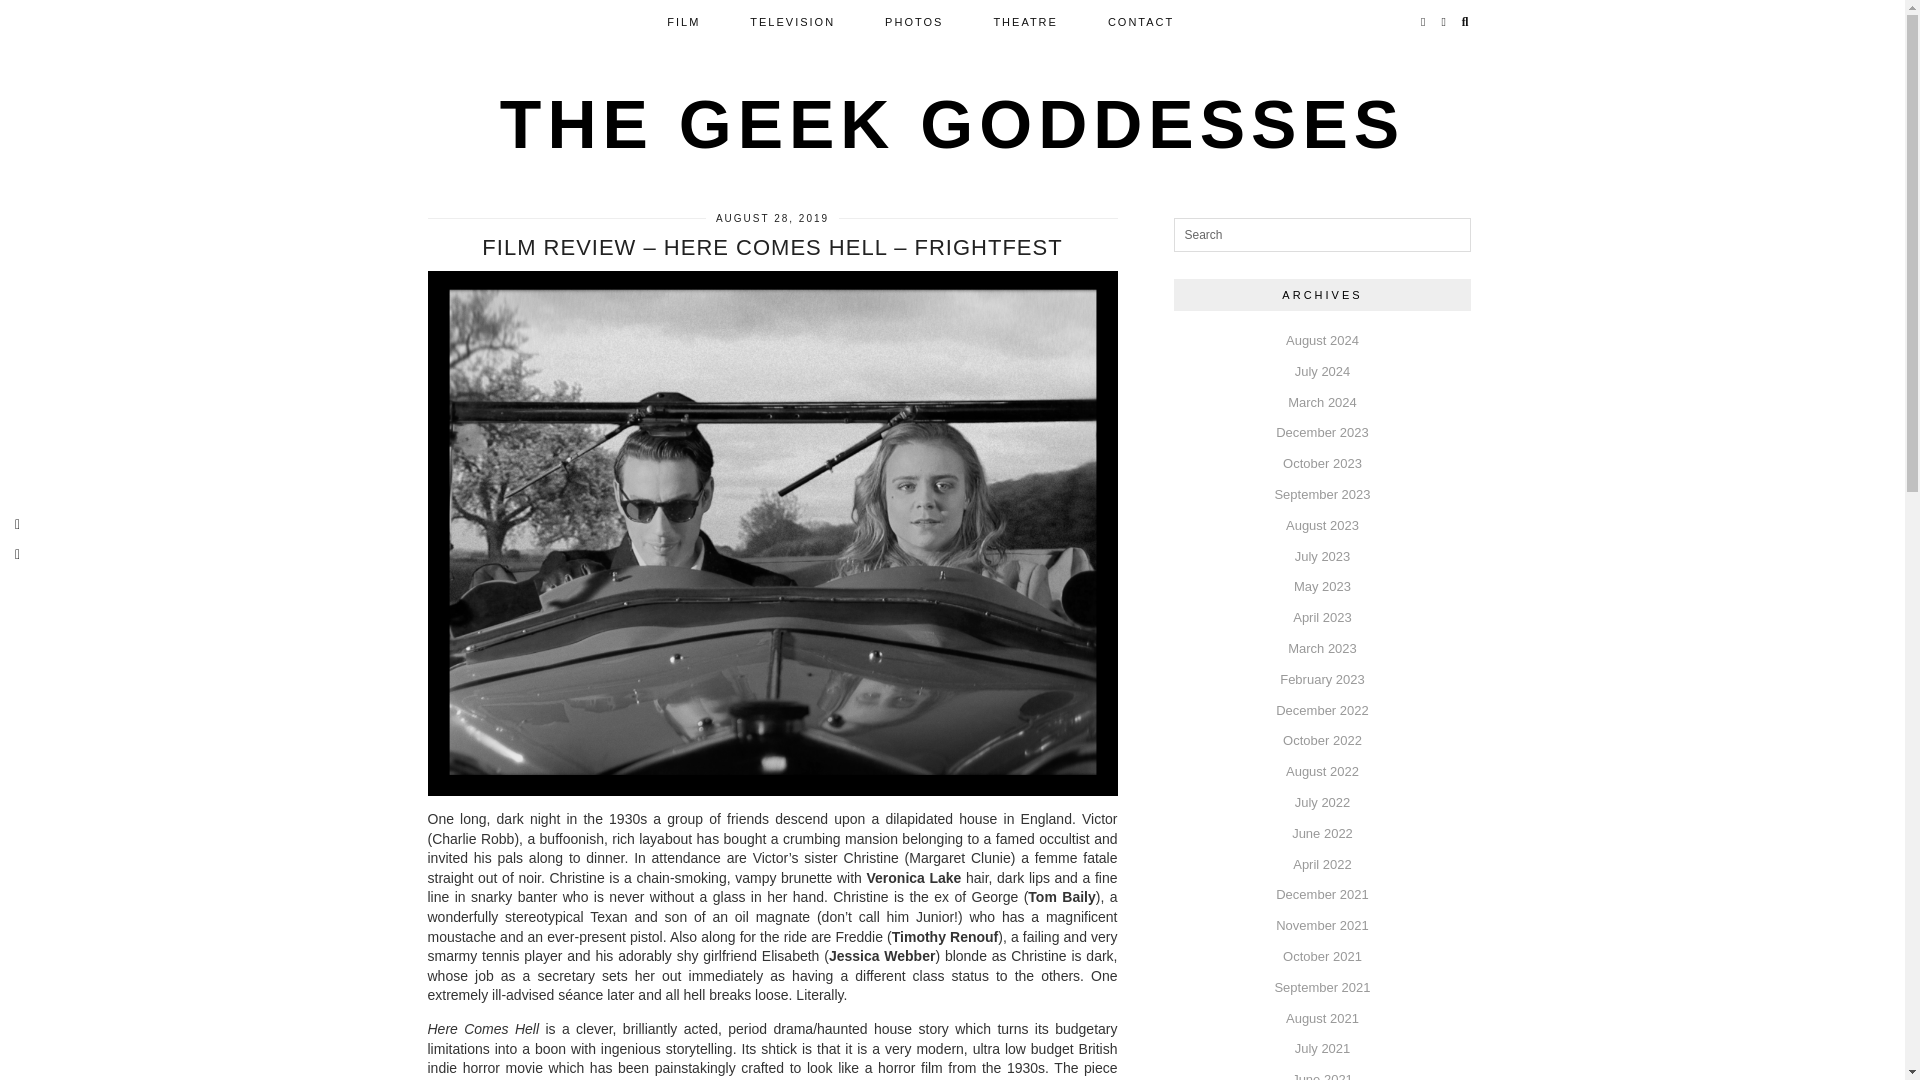 The image size is (1920, 1080). Describe the element at coordinates (914, 22) in the screenshot. I see `PHOTOS` at that location.